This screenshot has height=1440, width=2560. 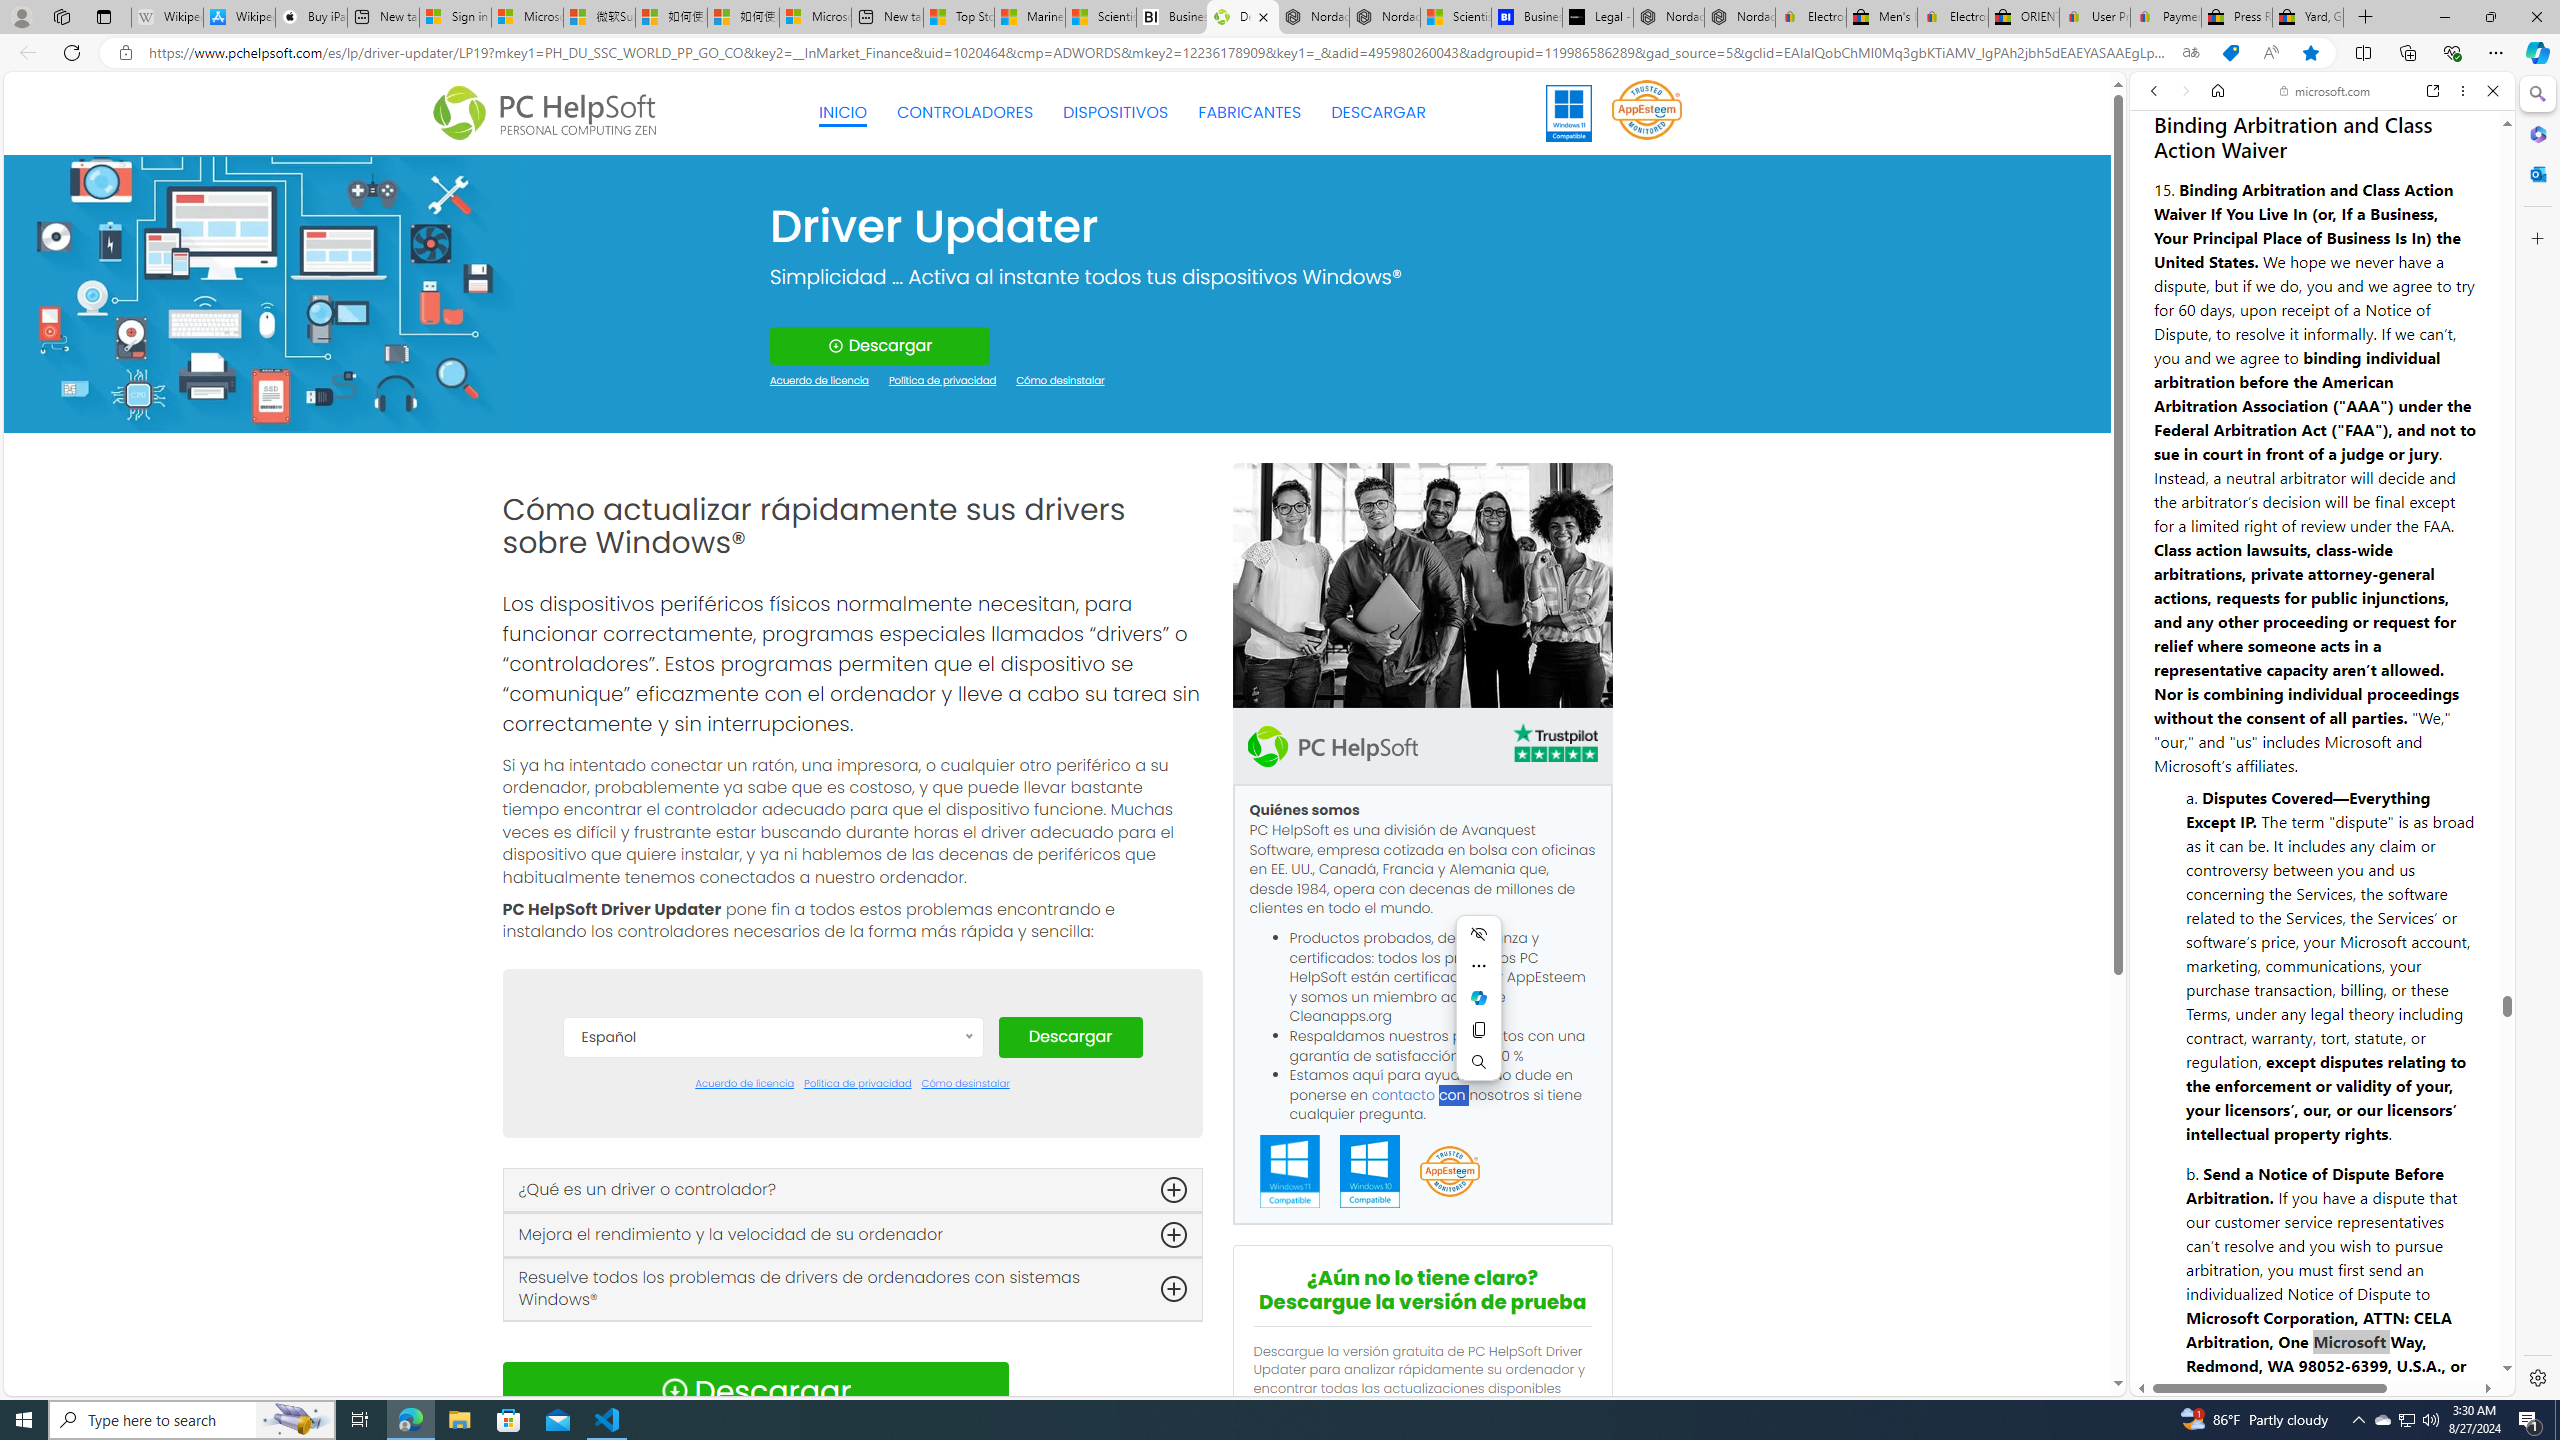 I want to click on Payments Terms of Use | eBay.com, so click(x=2166, y=17).